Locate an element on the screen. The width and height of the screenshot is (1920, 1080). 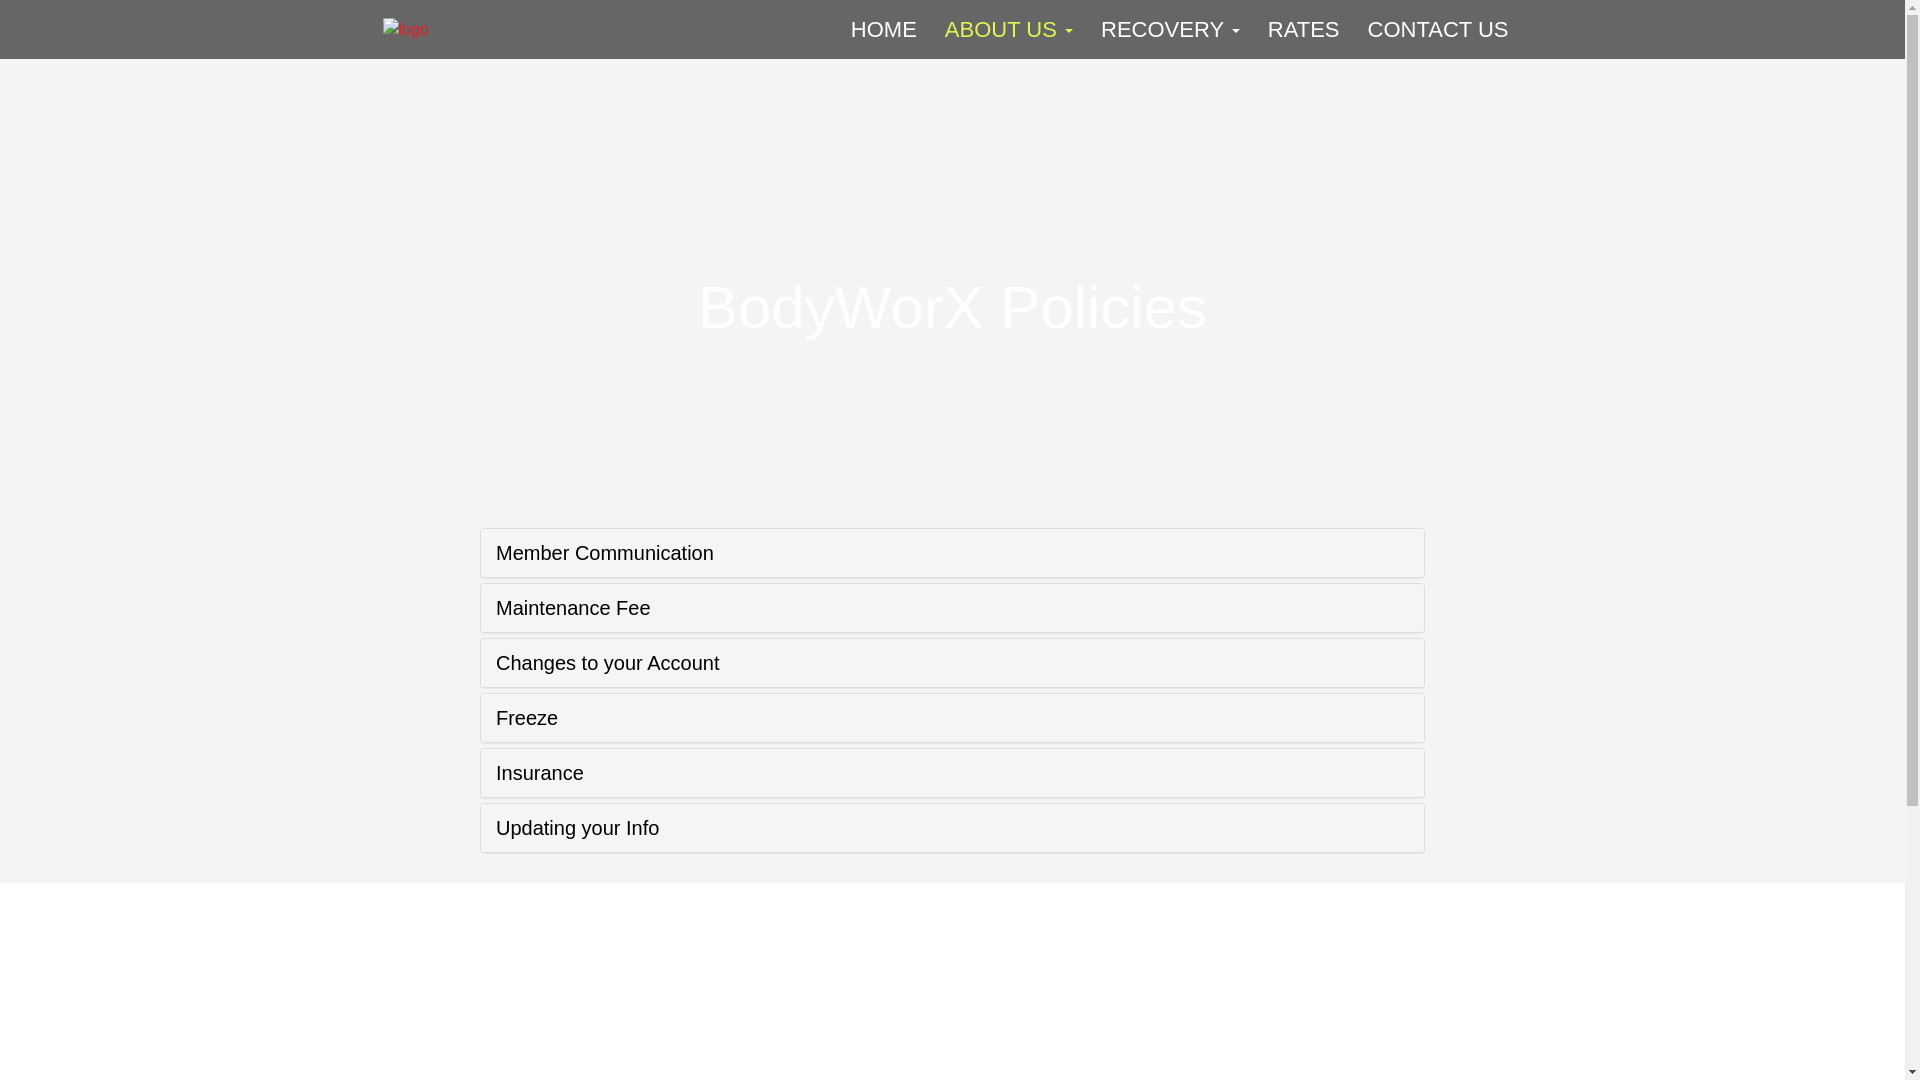
HOME is located at coordinates (884, 29).